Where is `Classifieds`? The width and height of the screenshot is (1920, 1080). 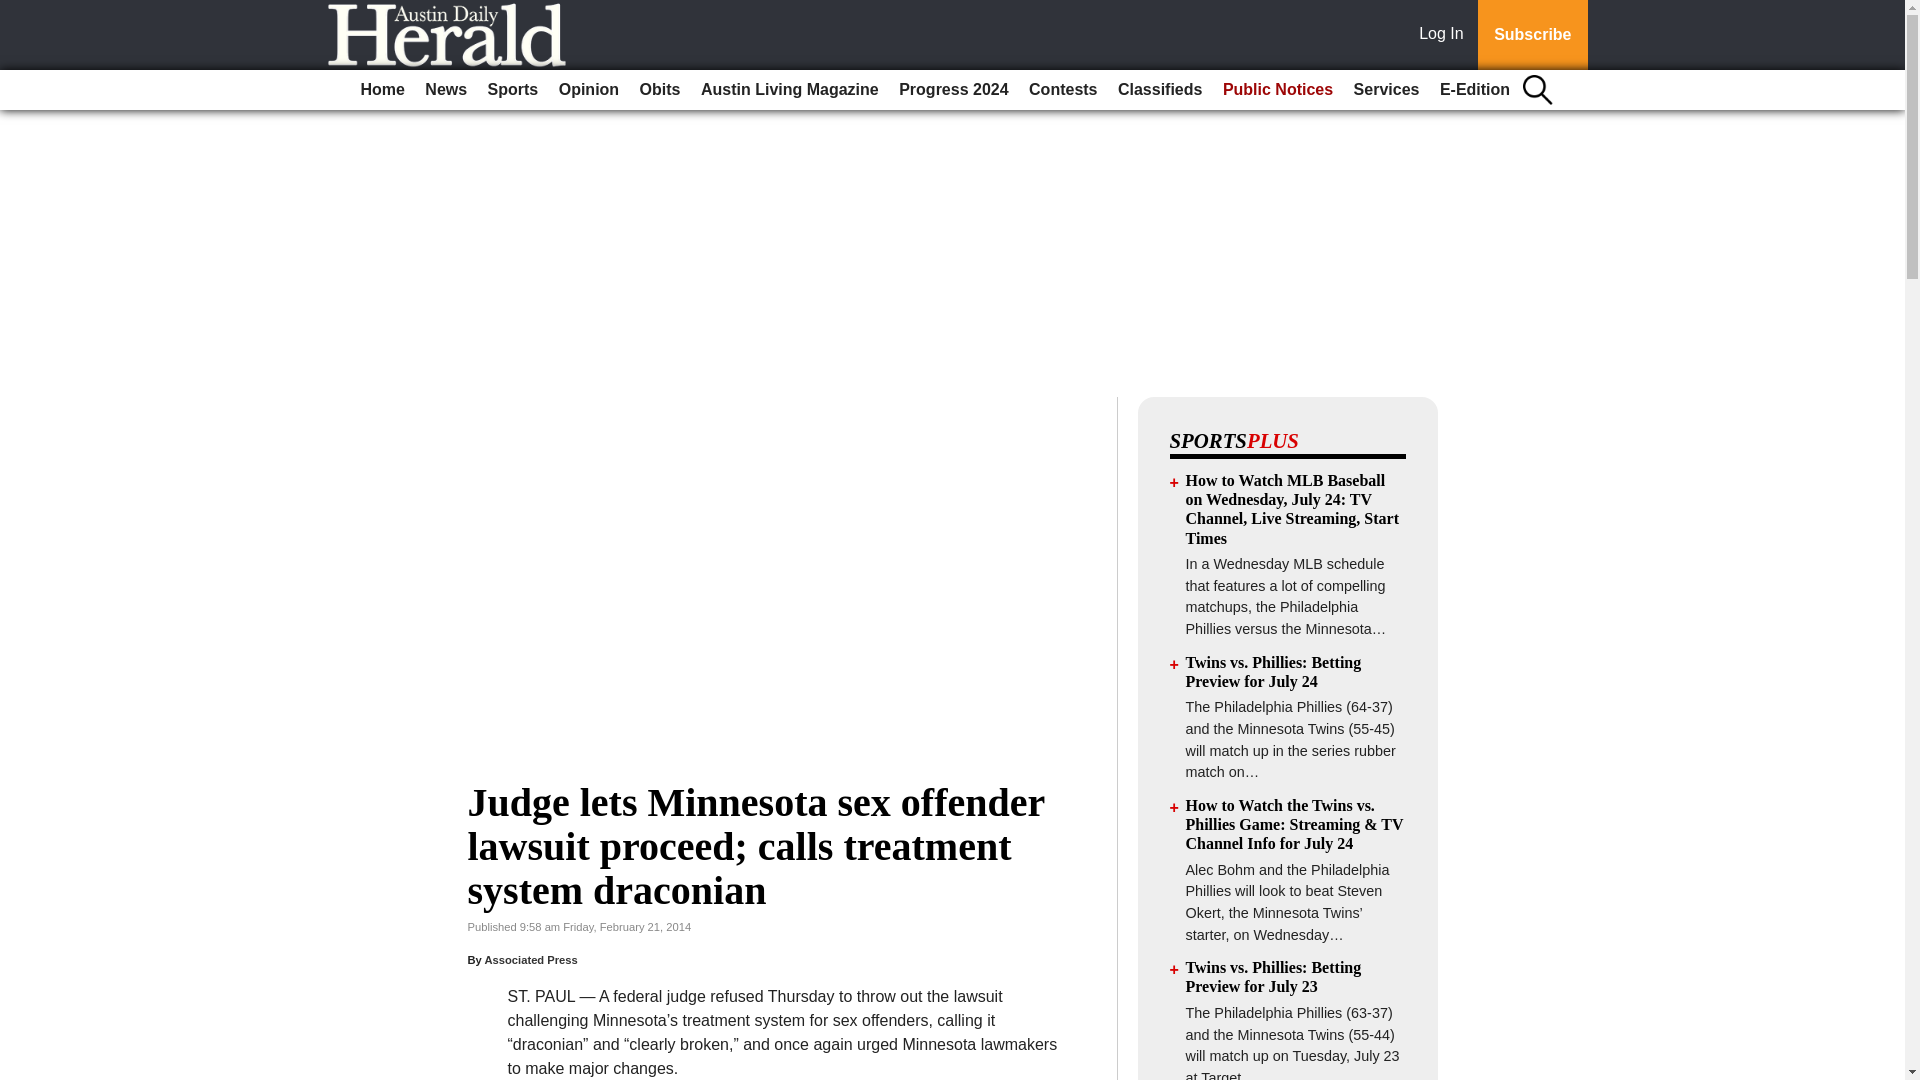 Classifieds is located at coordinates (1159, 90).